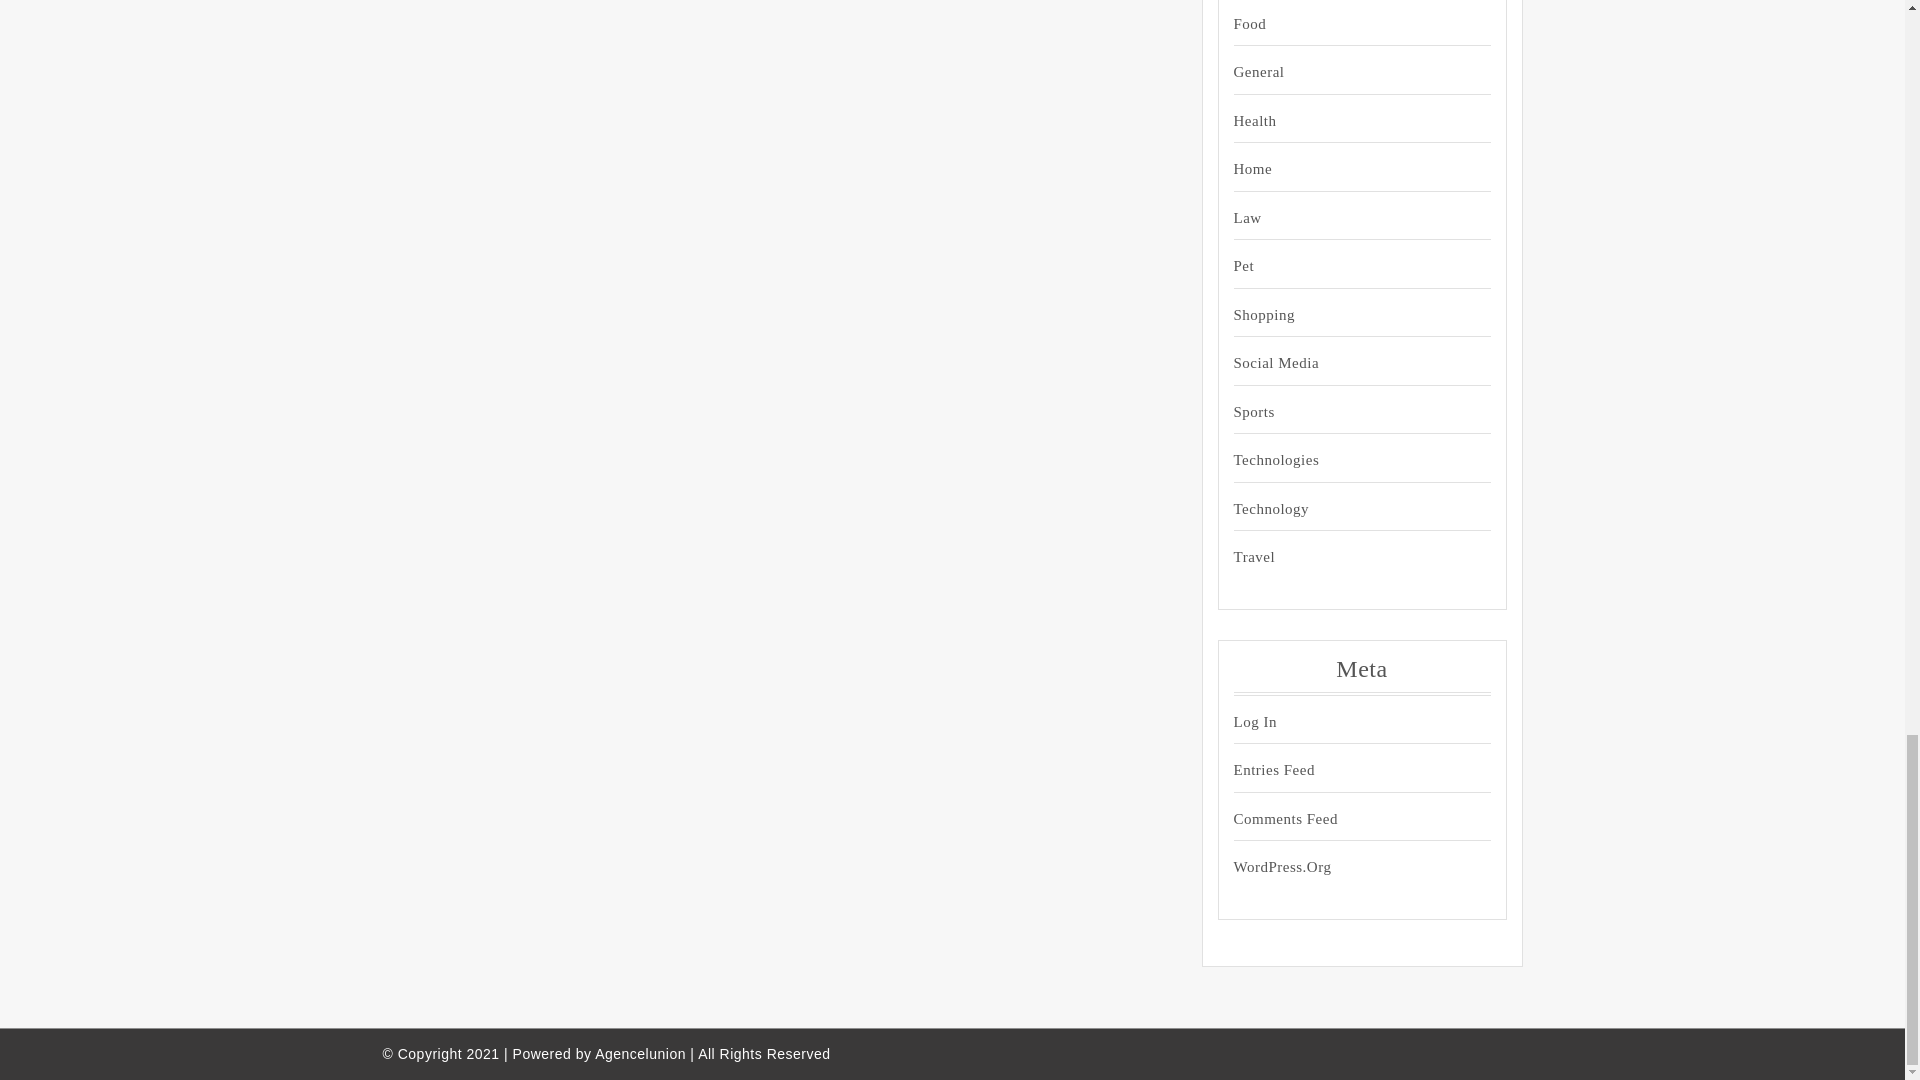 Image resolution: width=1920 pixels, height=1080 pixels. I want to click on Shopping, so click(1344, 315).